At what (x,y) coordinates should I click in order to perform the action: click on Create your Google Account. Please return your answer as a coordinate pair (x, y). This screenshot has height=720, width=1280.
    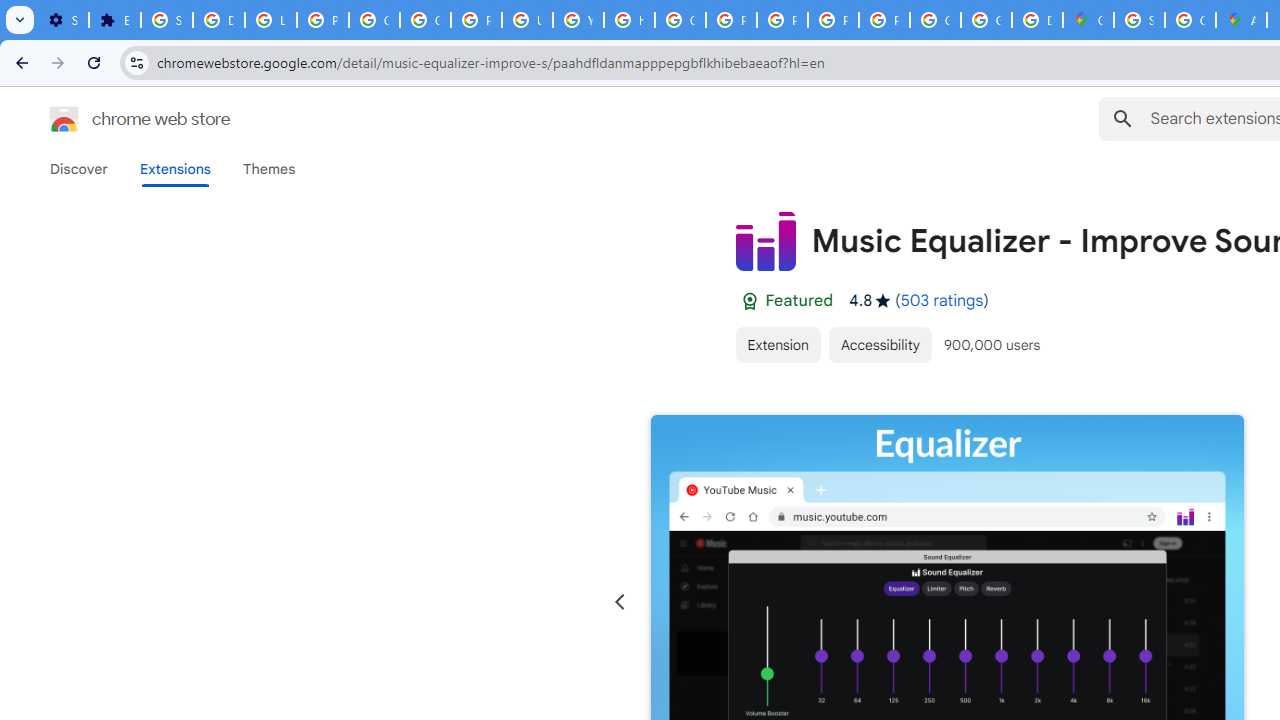
    Looking at the image, I should click on (1190, 20).